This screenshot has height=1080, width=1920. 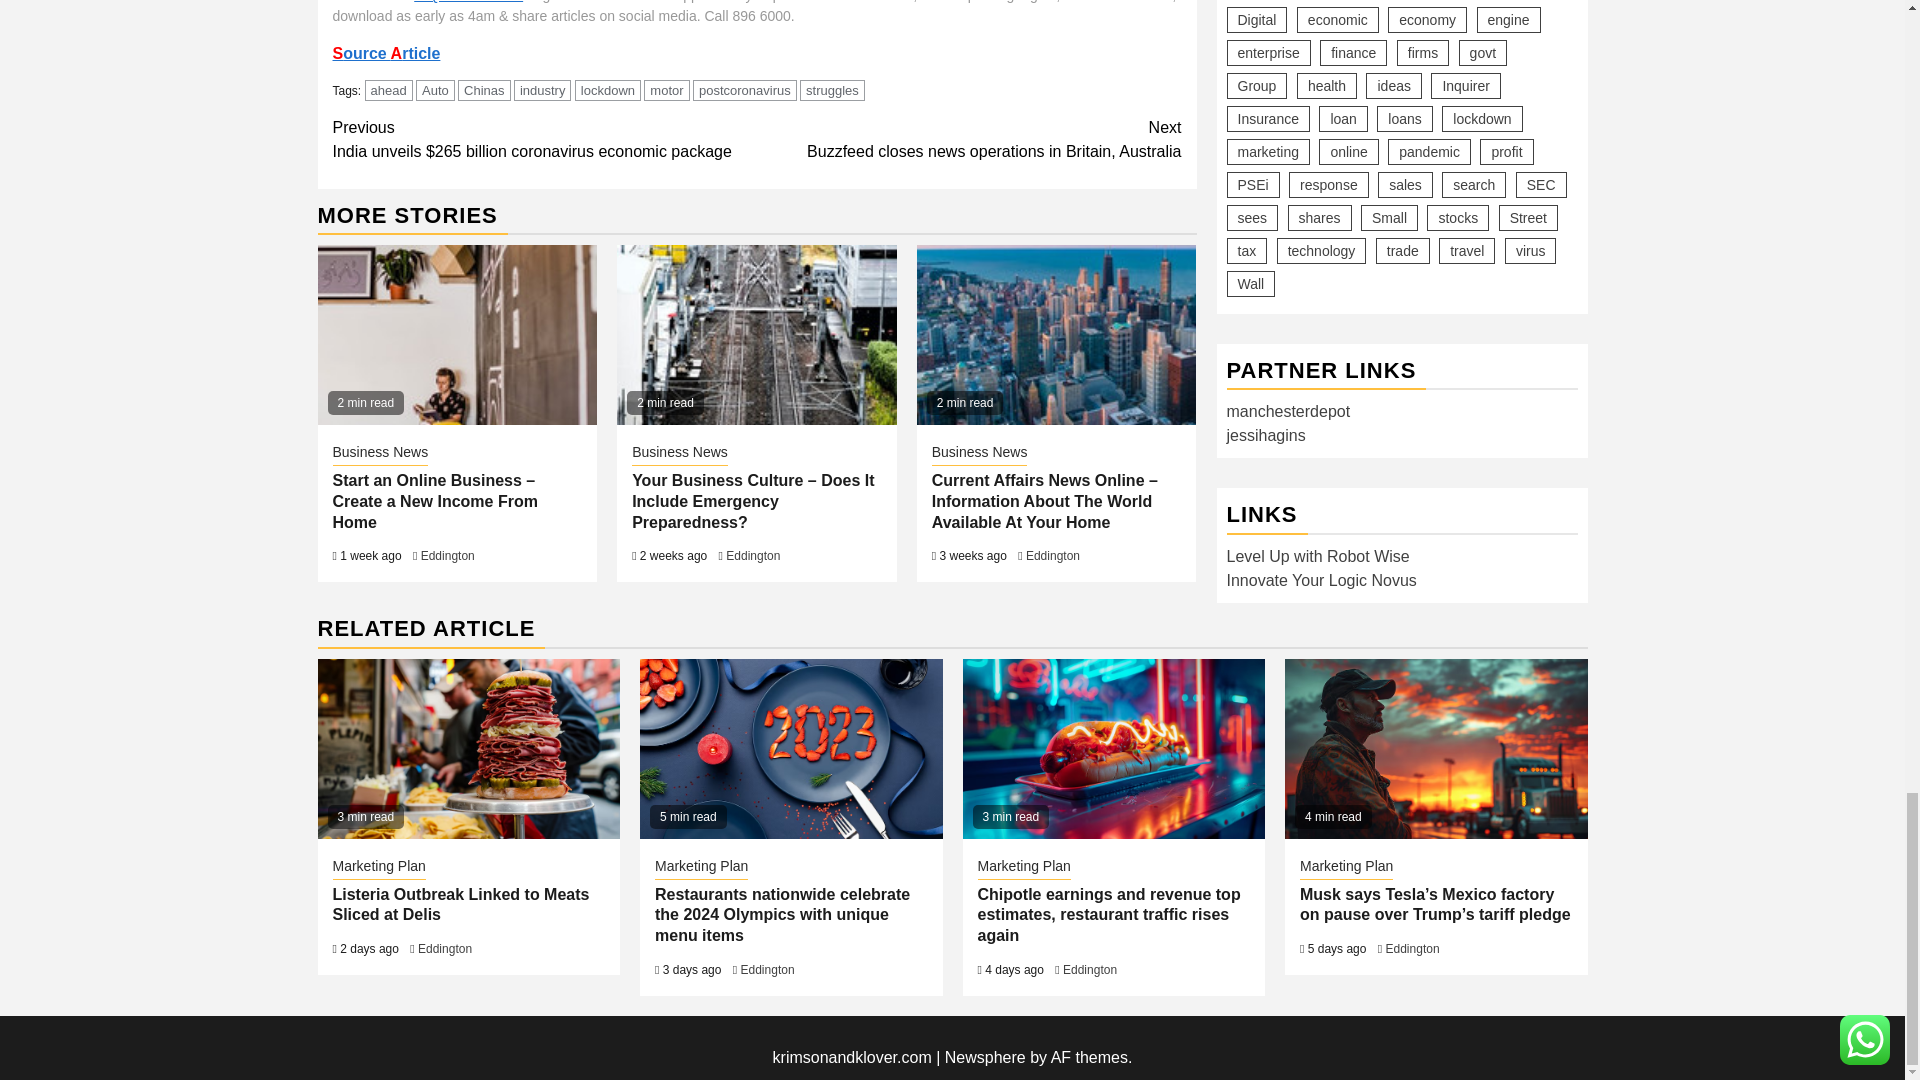 What do you see at coordinates (386, 53) in the screenshot?
I see `Source Article` at bounding box center [386, 53].